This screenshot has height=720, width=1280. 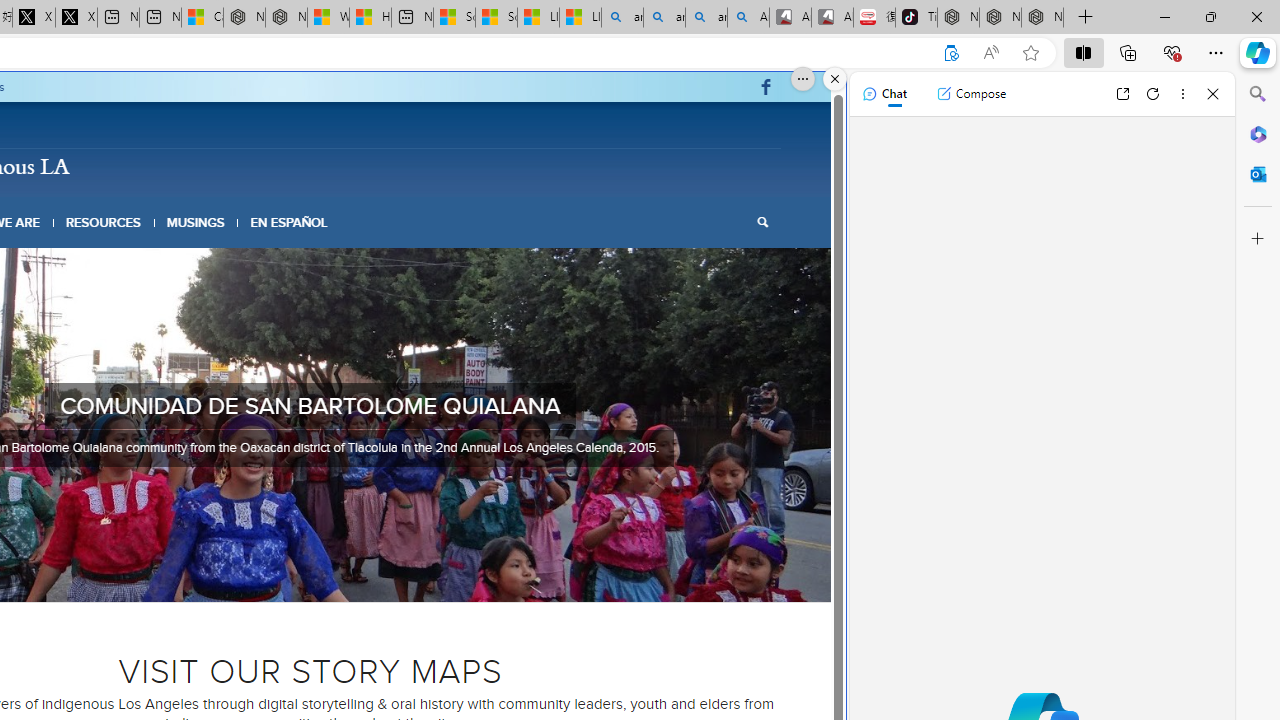 What do you see at coordinates (971, 94) in the screenshot?
I see `Compose` at bounding box center [971, 94].